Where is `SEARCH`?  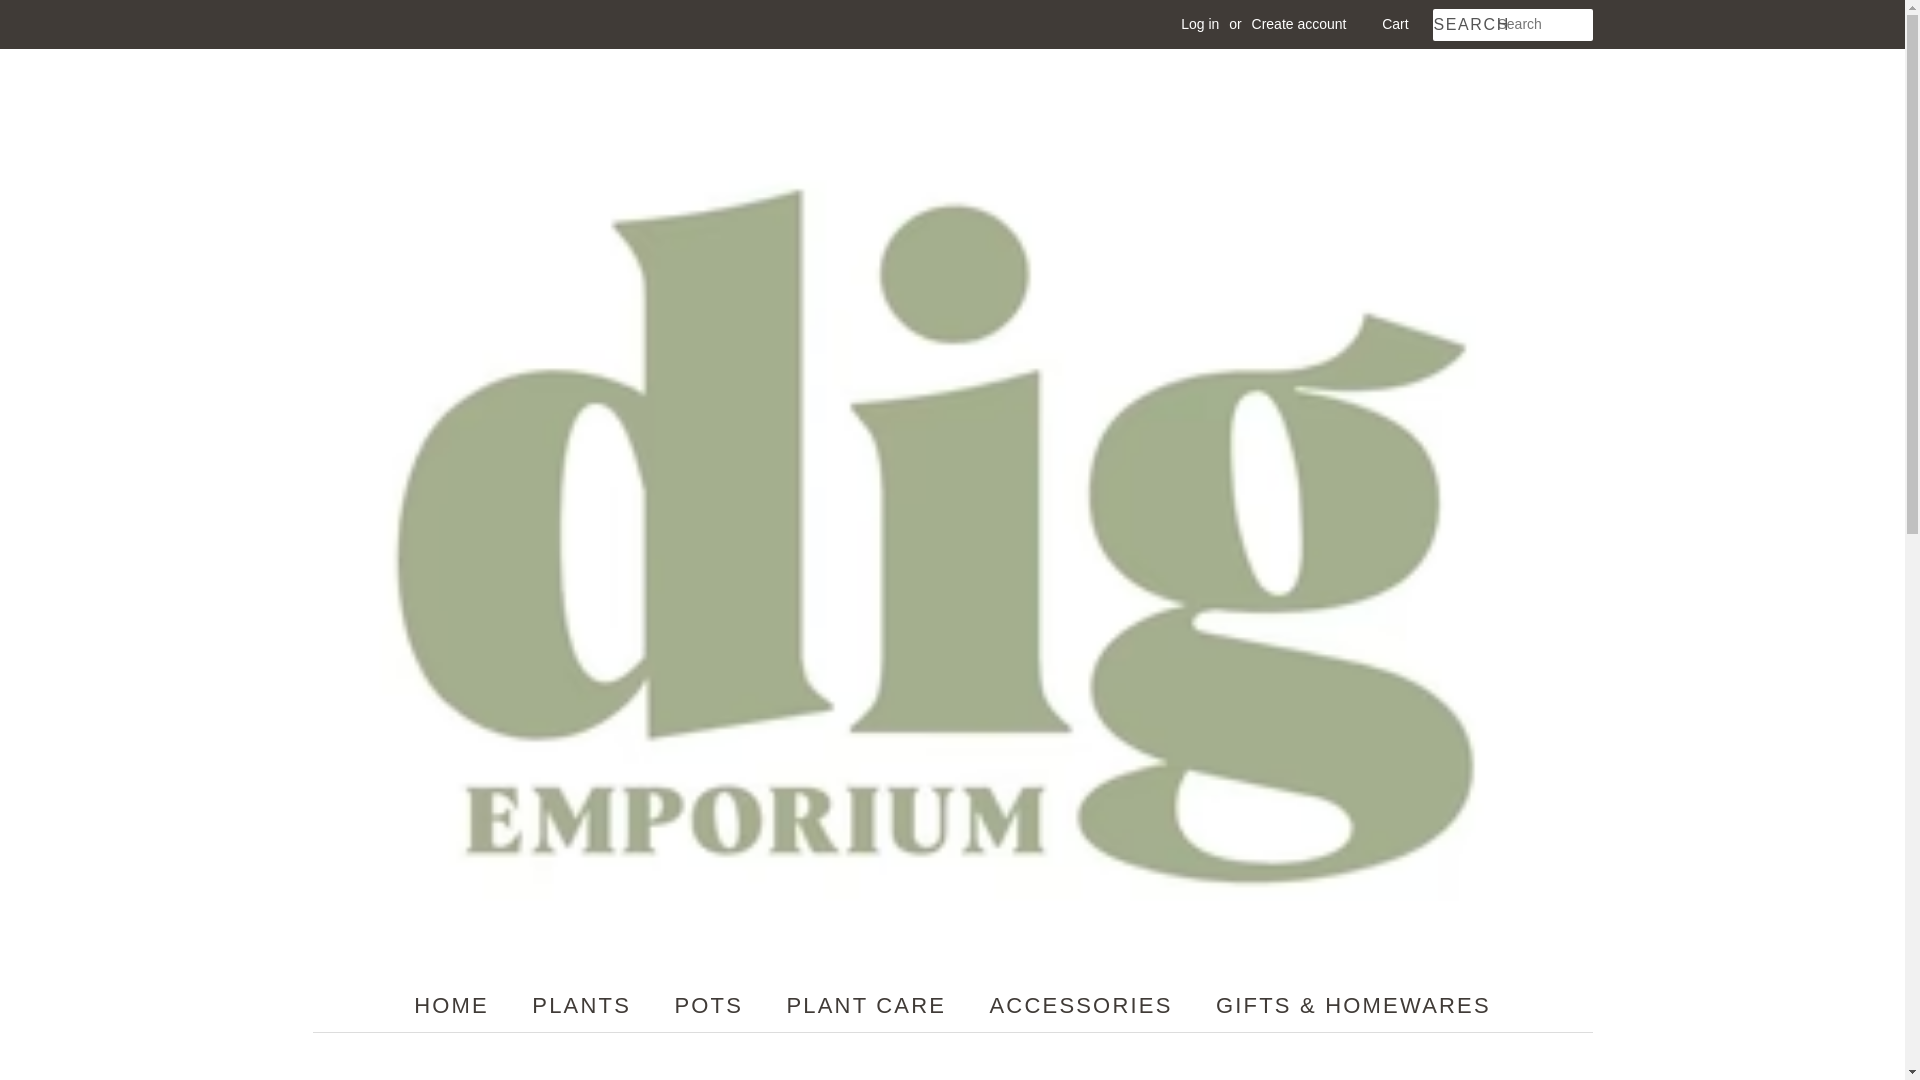 SEARCH is located at coordinates (1464, 25).